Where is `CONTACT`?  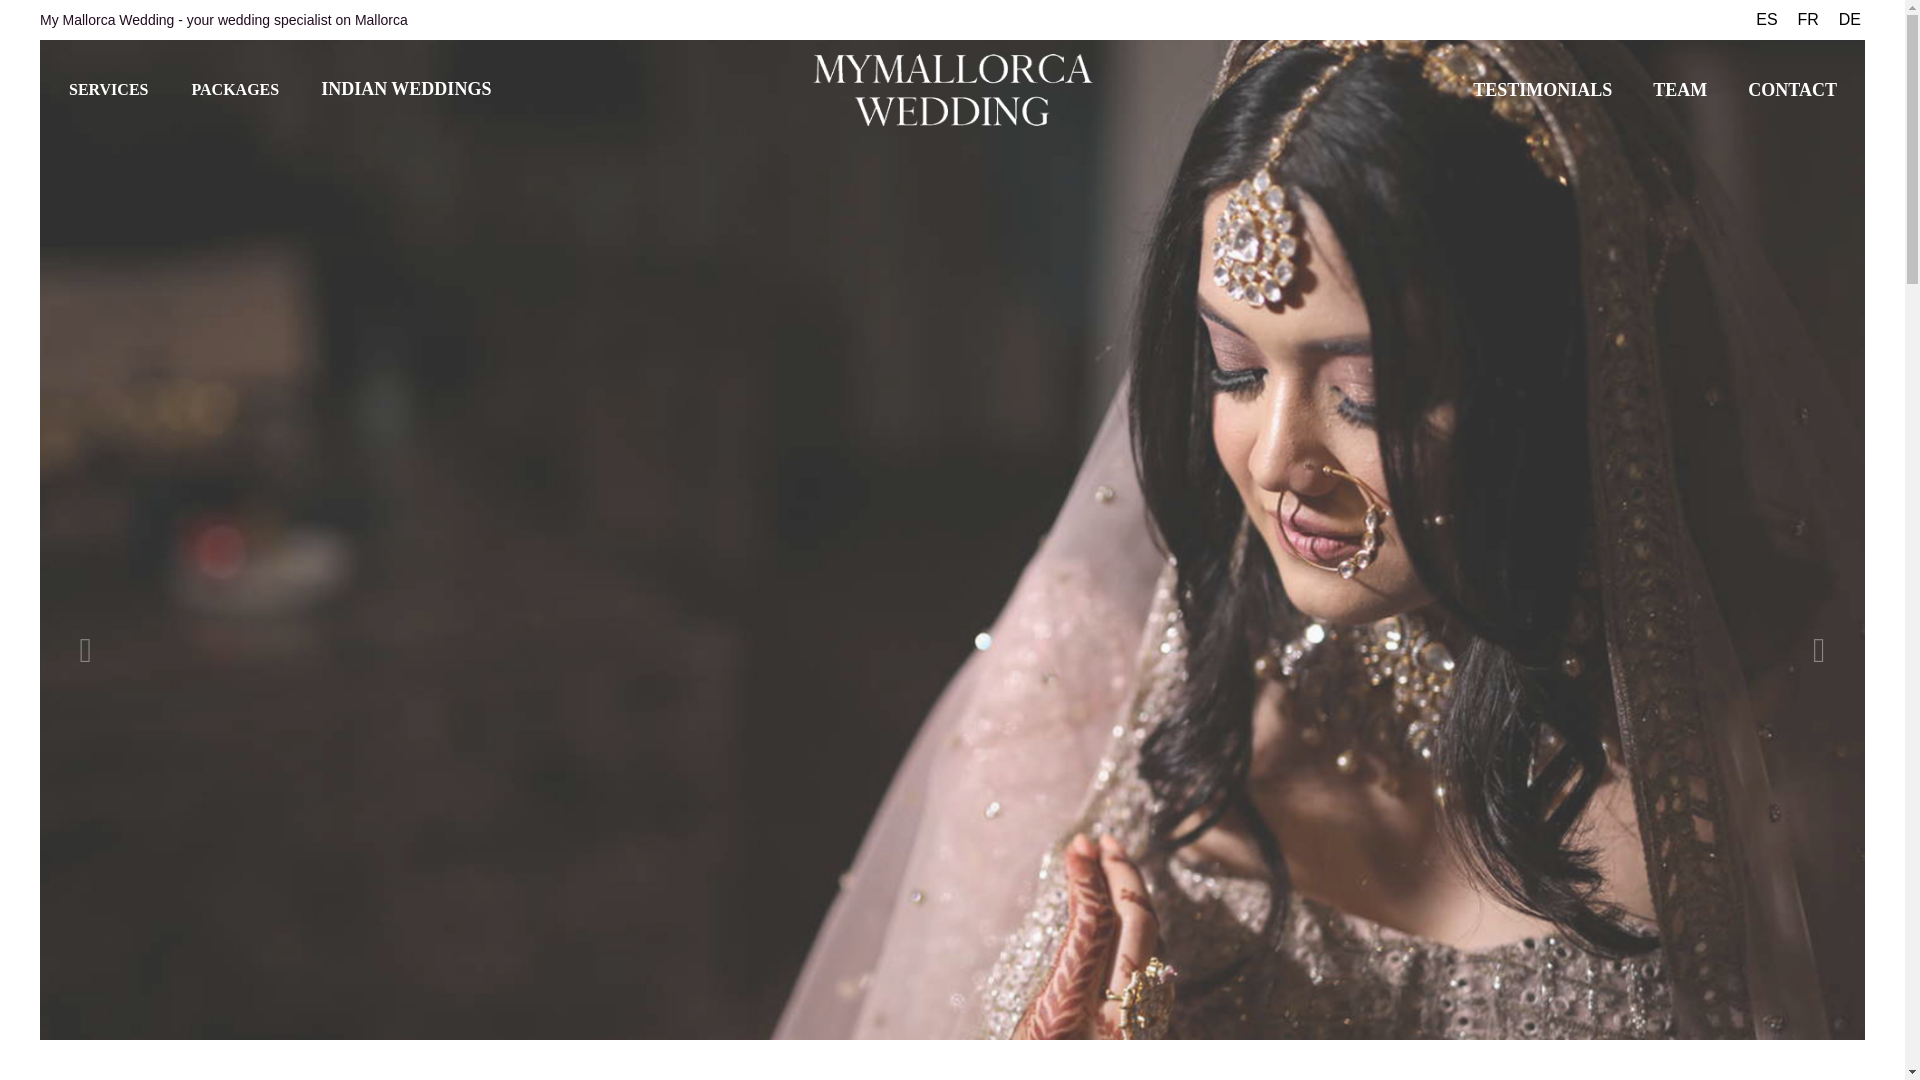 CONTACT is located at coordinates (1792, 89).